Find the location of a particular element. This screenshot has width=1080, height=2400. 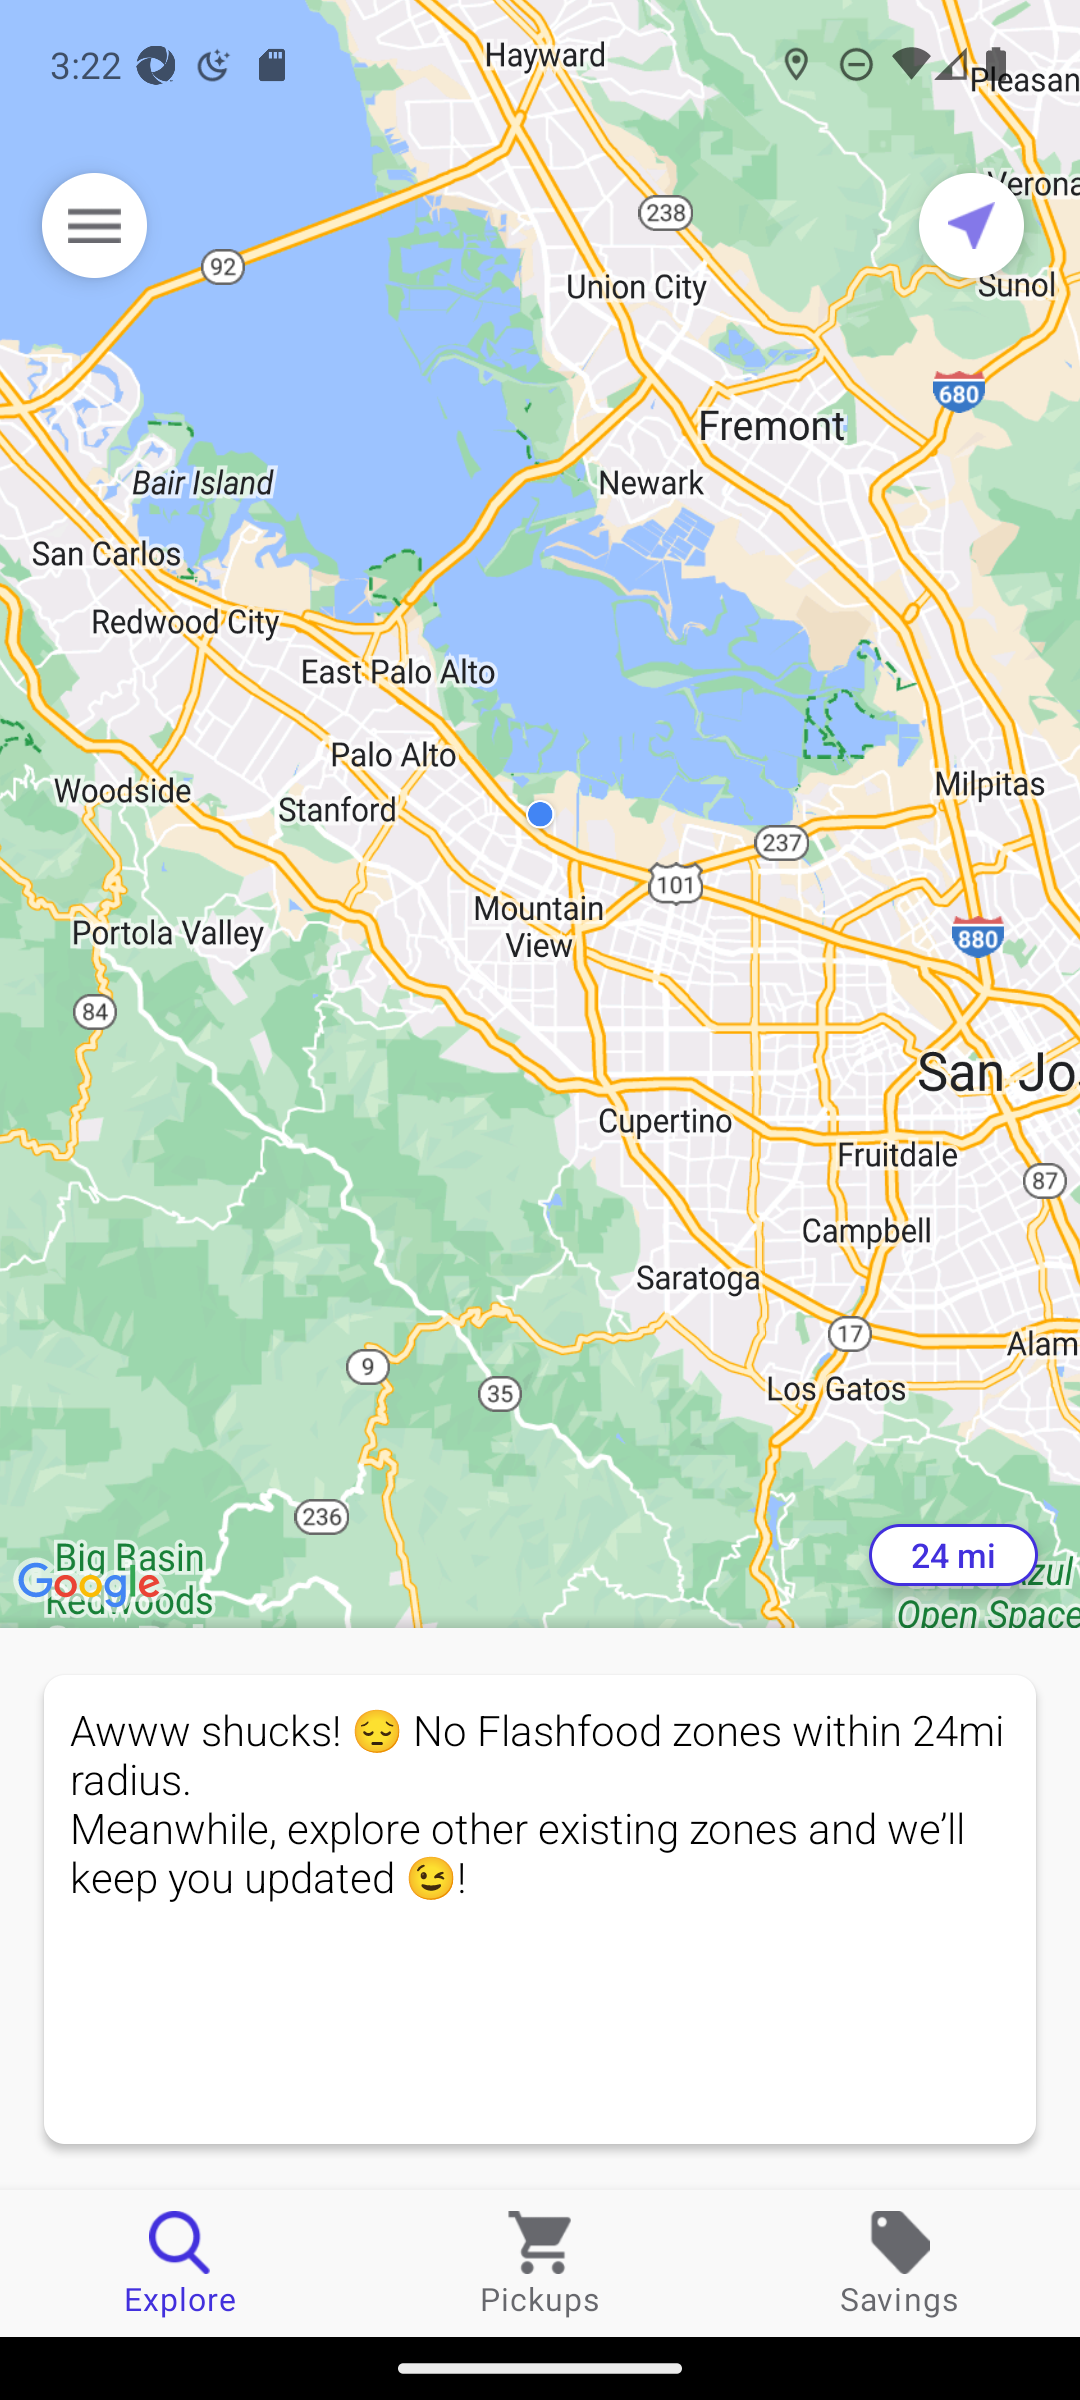

Menu is located at coordinates (94, 225).